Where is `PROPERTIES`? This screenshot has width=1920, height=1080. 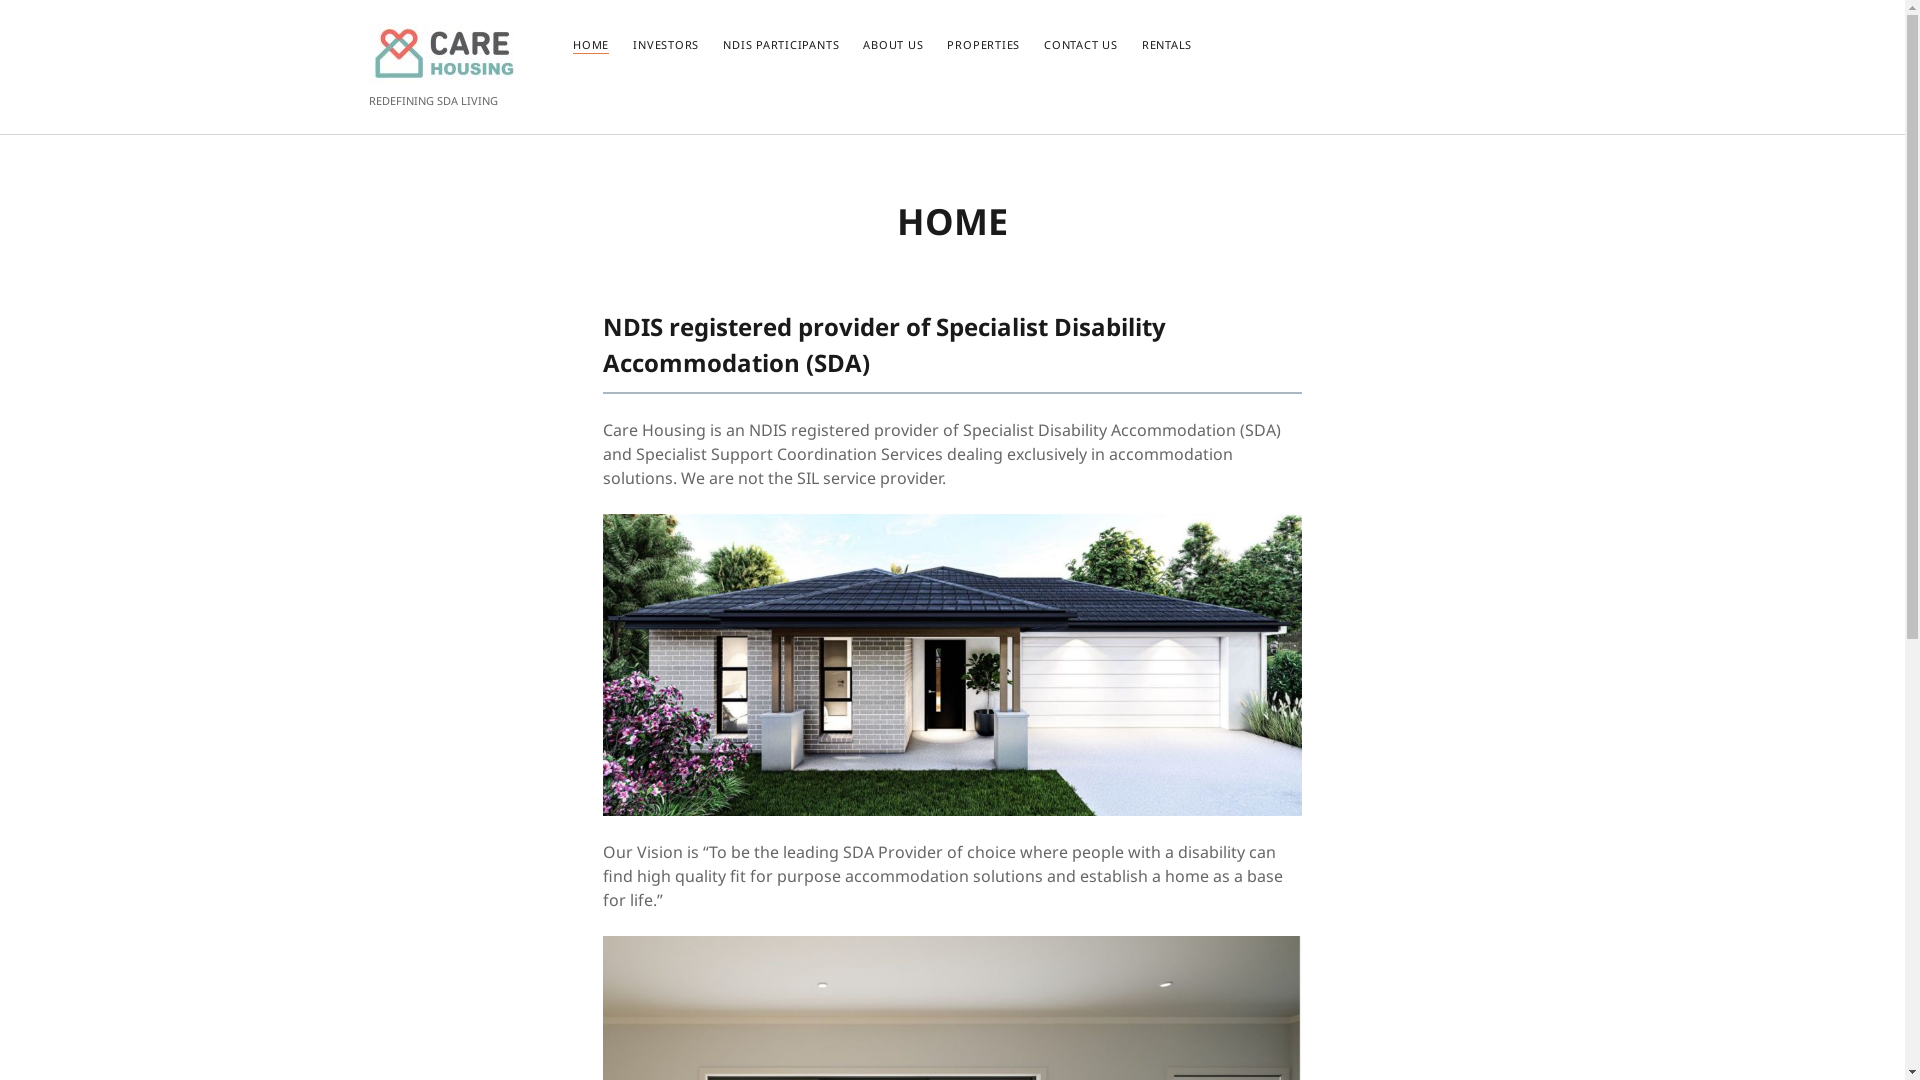
PROPERTIES is located at coordinates (984, 46).